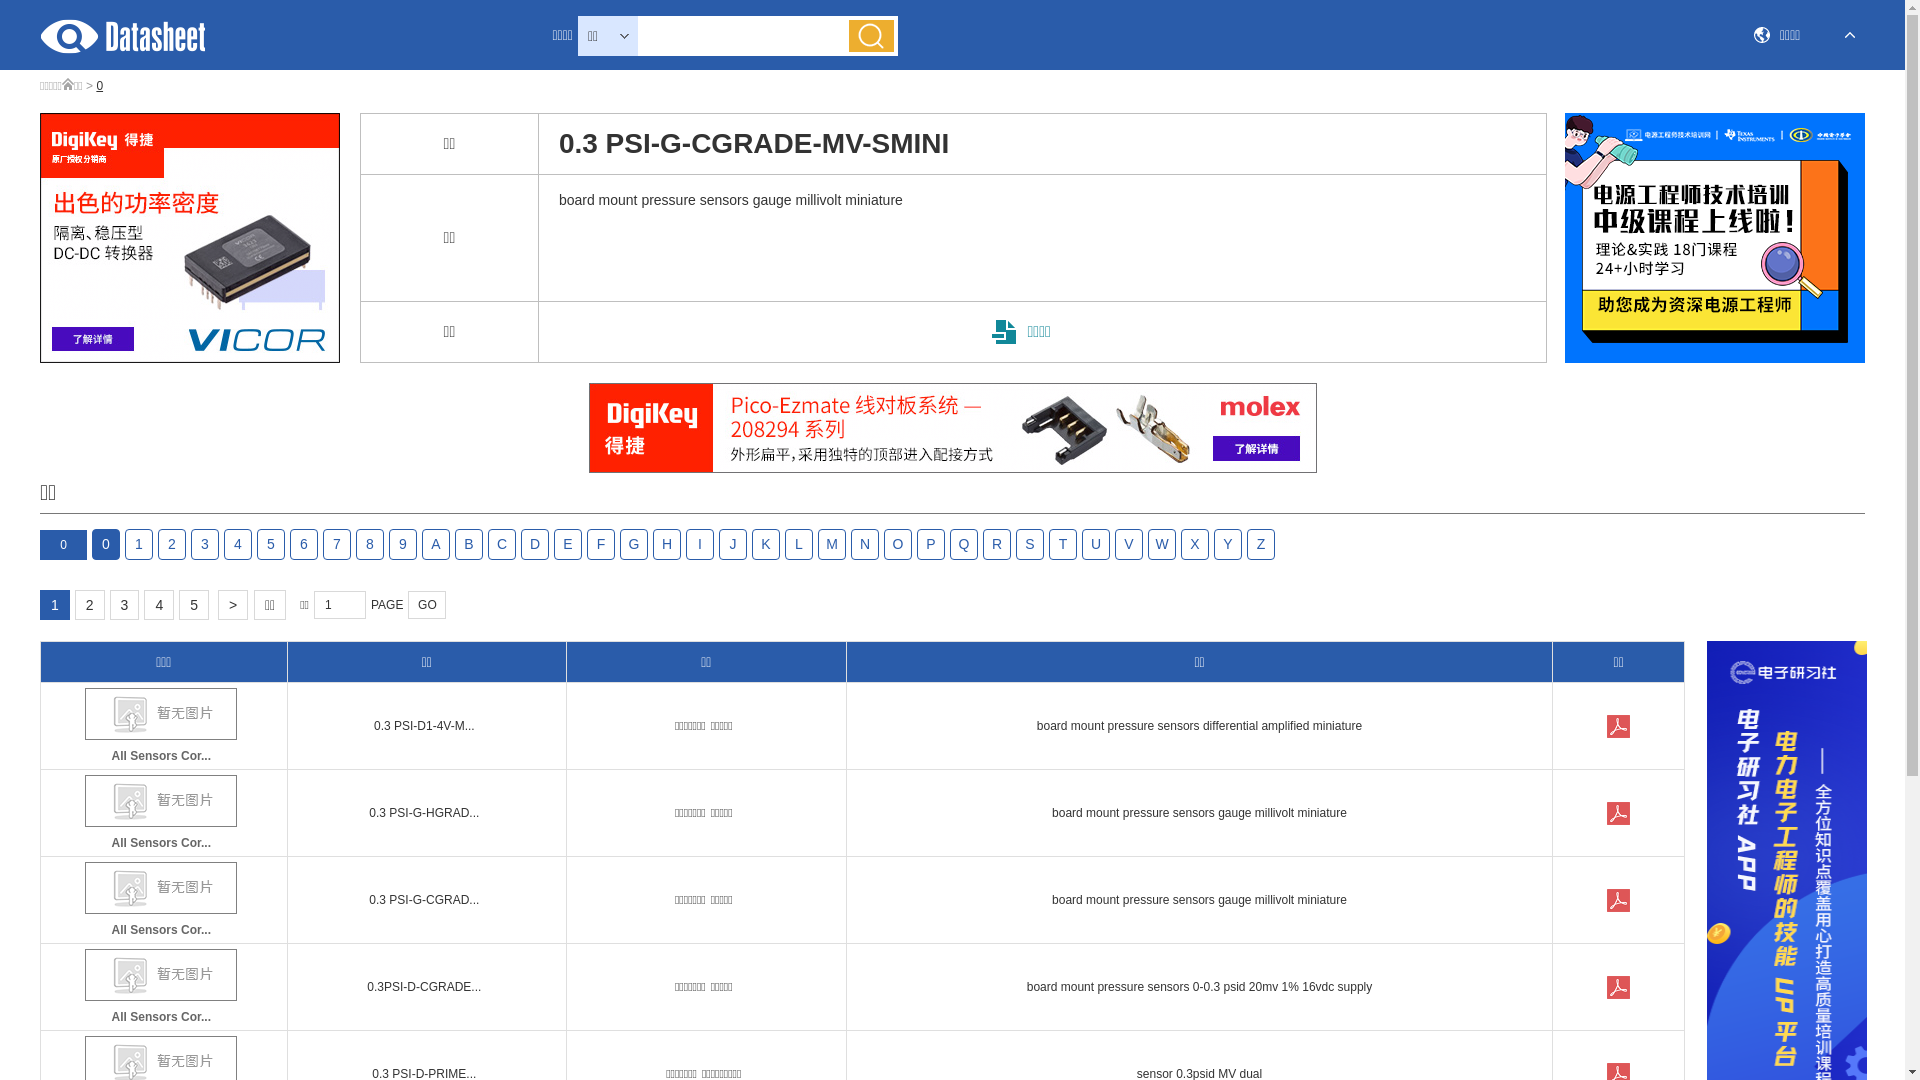 The image size is (1920, 1080). Describe the element at coordinates (1619, 814) in the screenshot. I see `0.3 PSI-G-HGRADE-MV-SMINI` at that location.